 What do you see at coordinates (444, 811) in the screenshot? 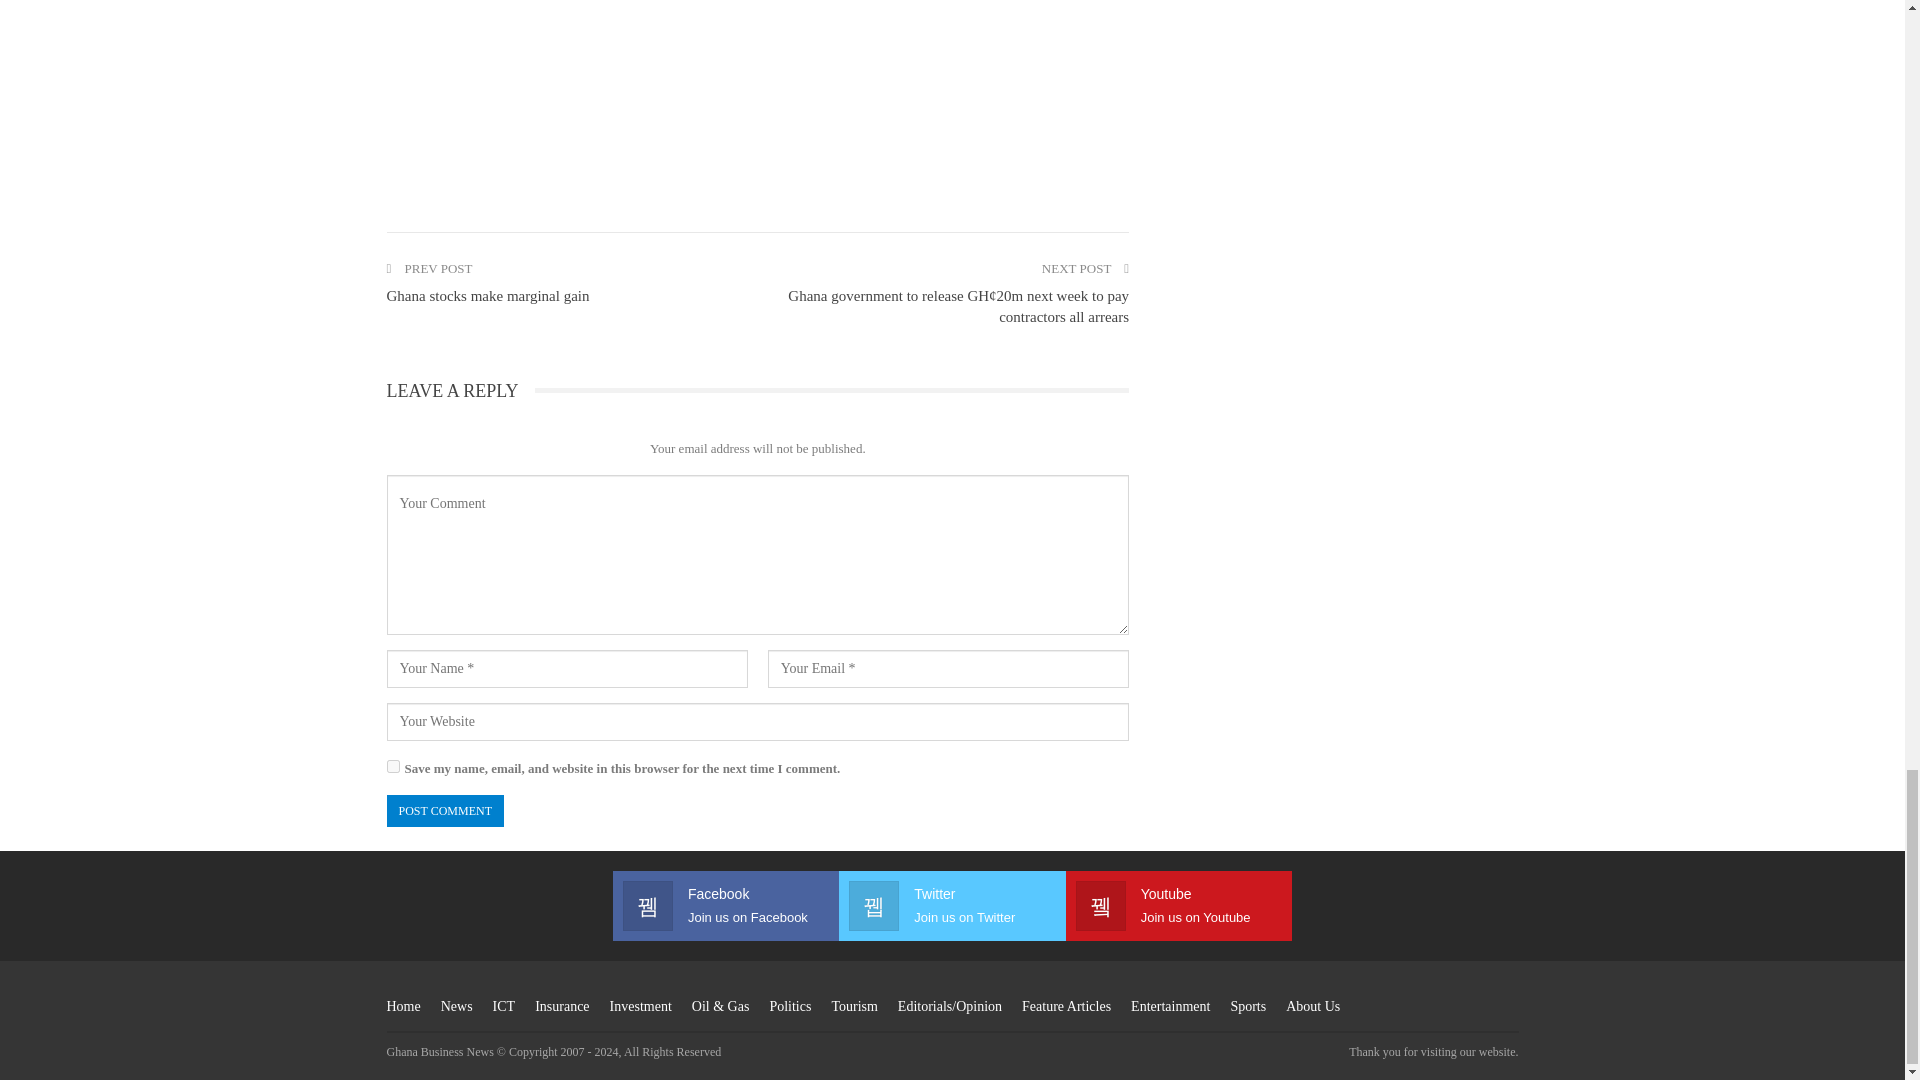
I see `Post Comment` at bounding box center [444, 811].